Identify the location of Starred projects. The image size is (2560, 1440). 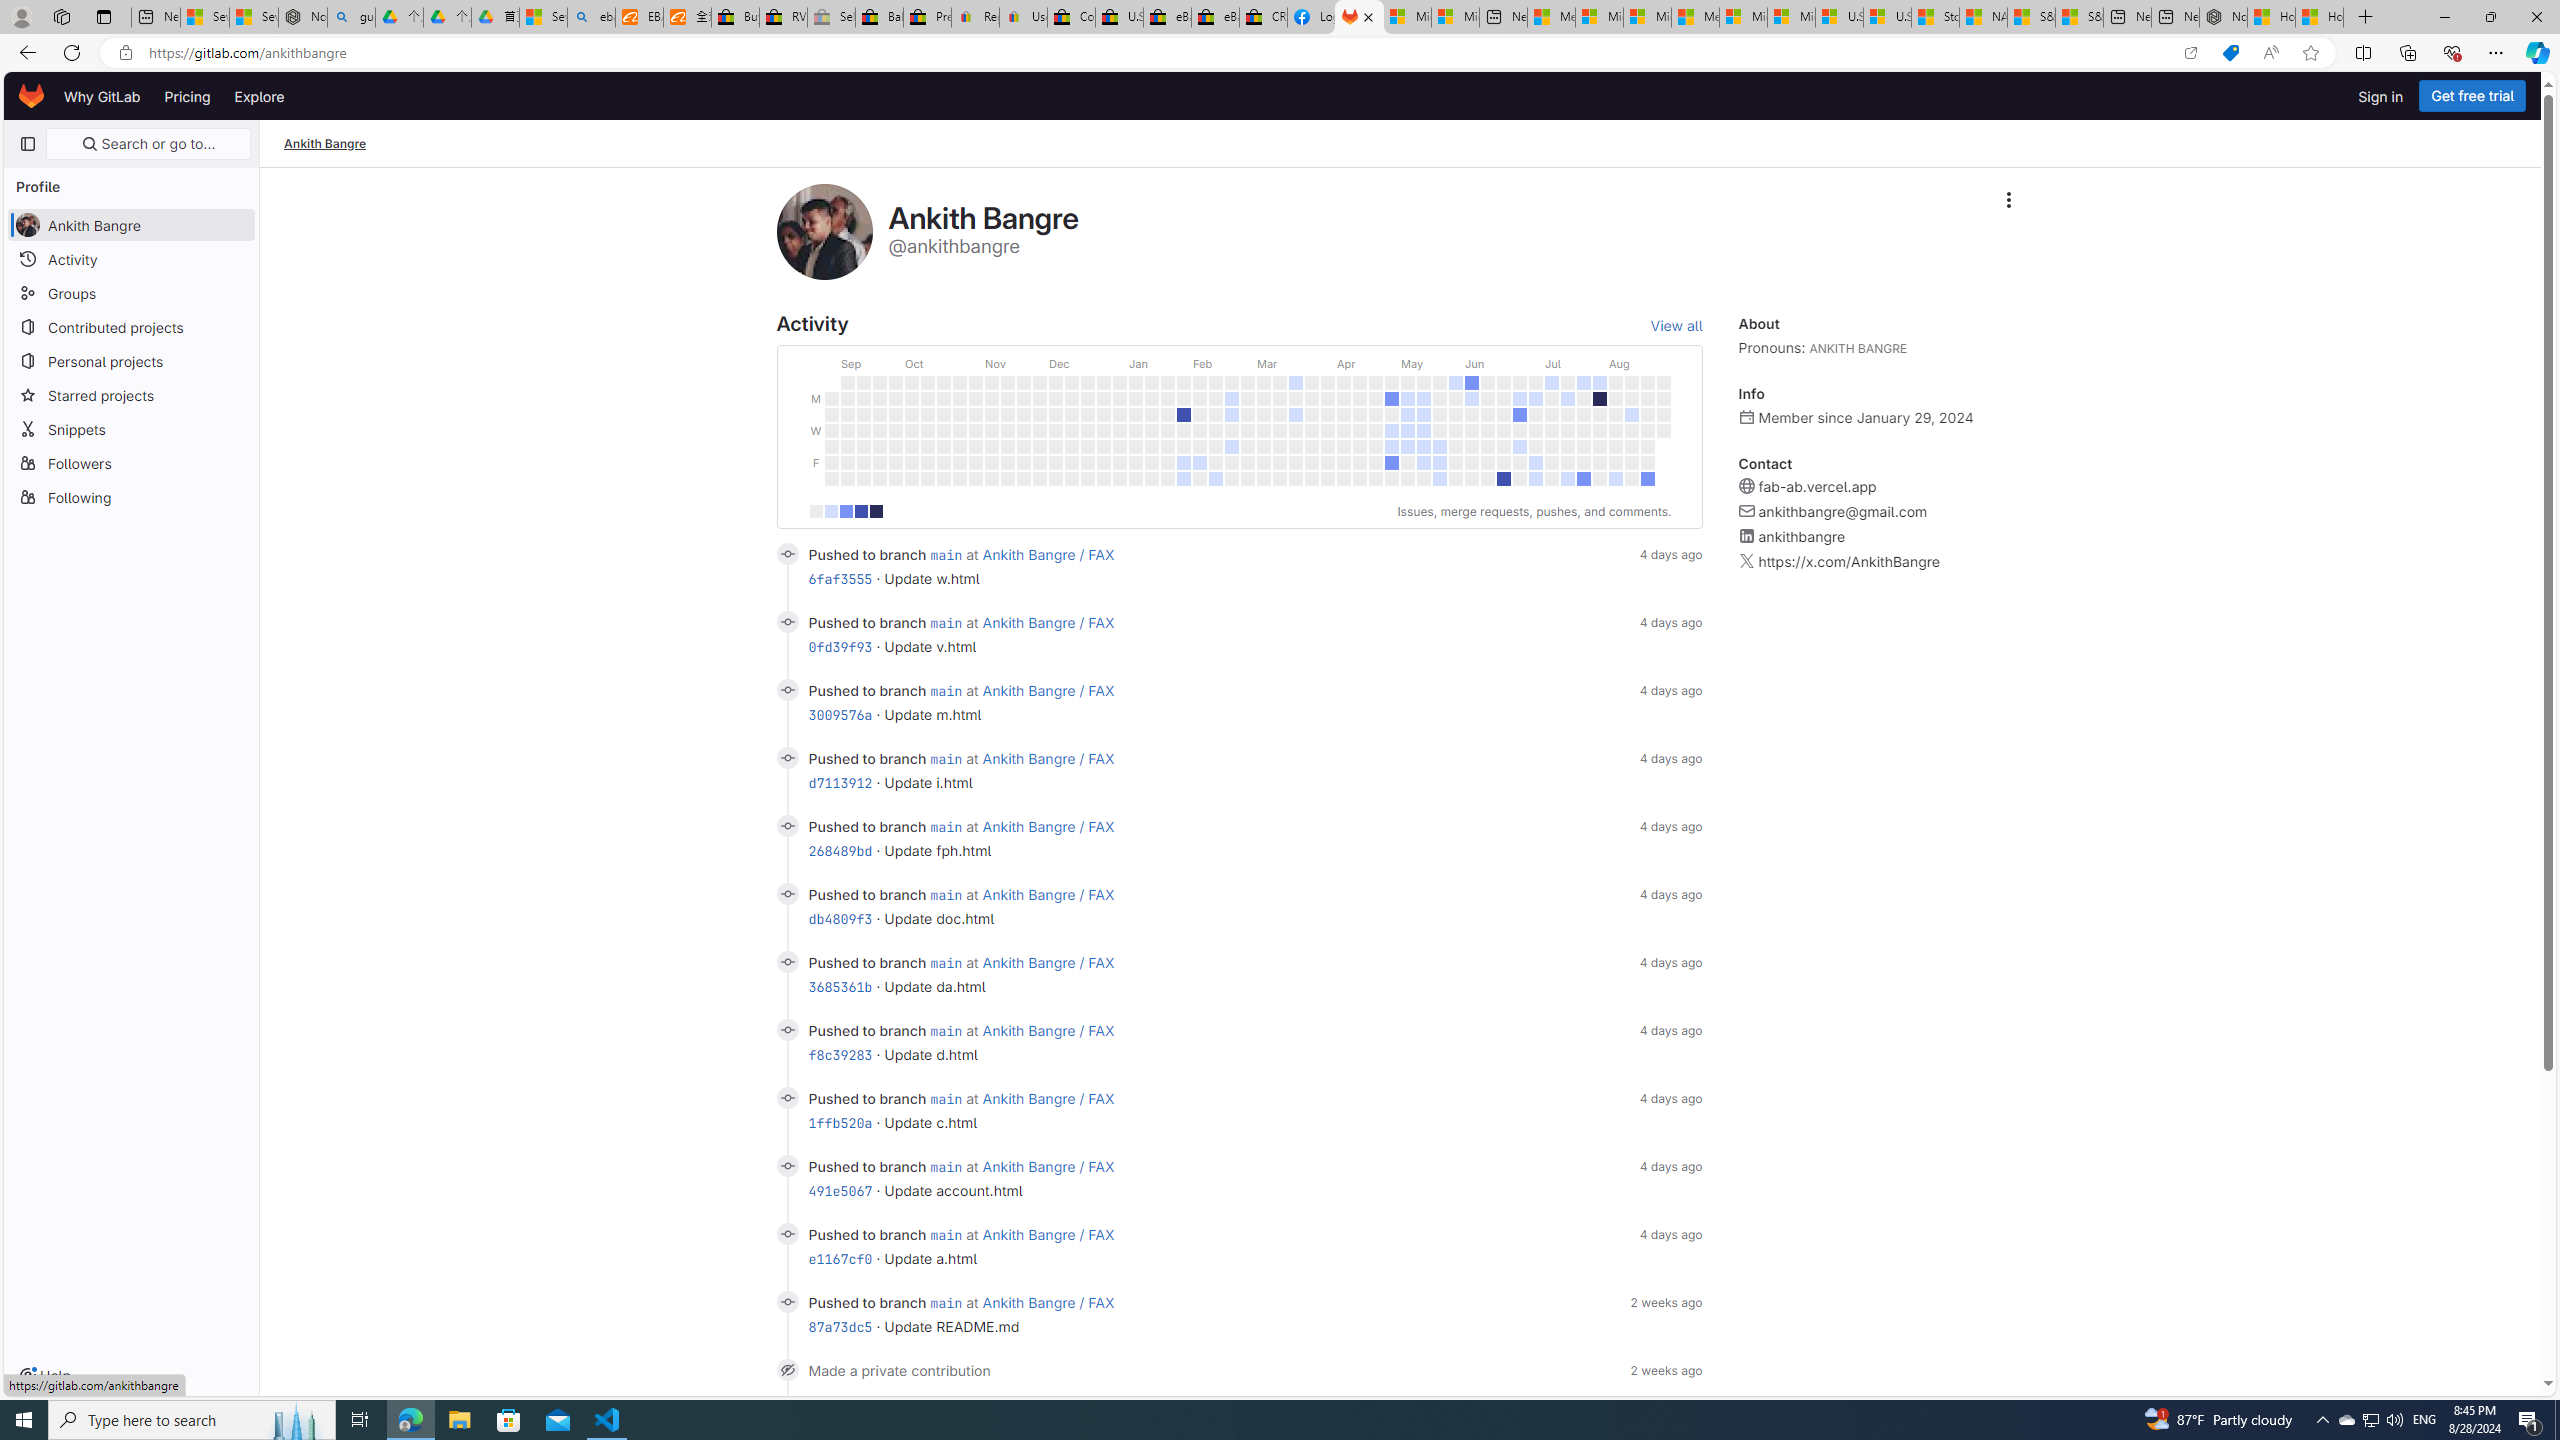
(132, 394).